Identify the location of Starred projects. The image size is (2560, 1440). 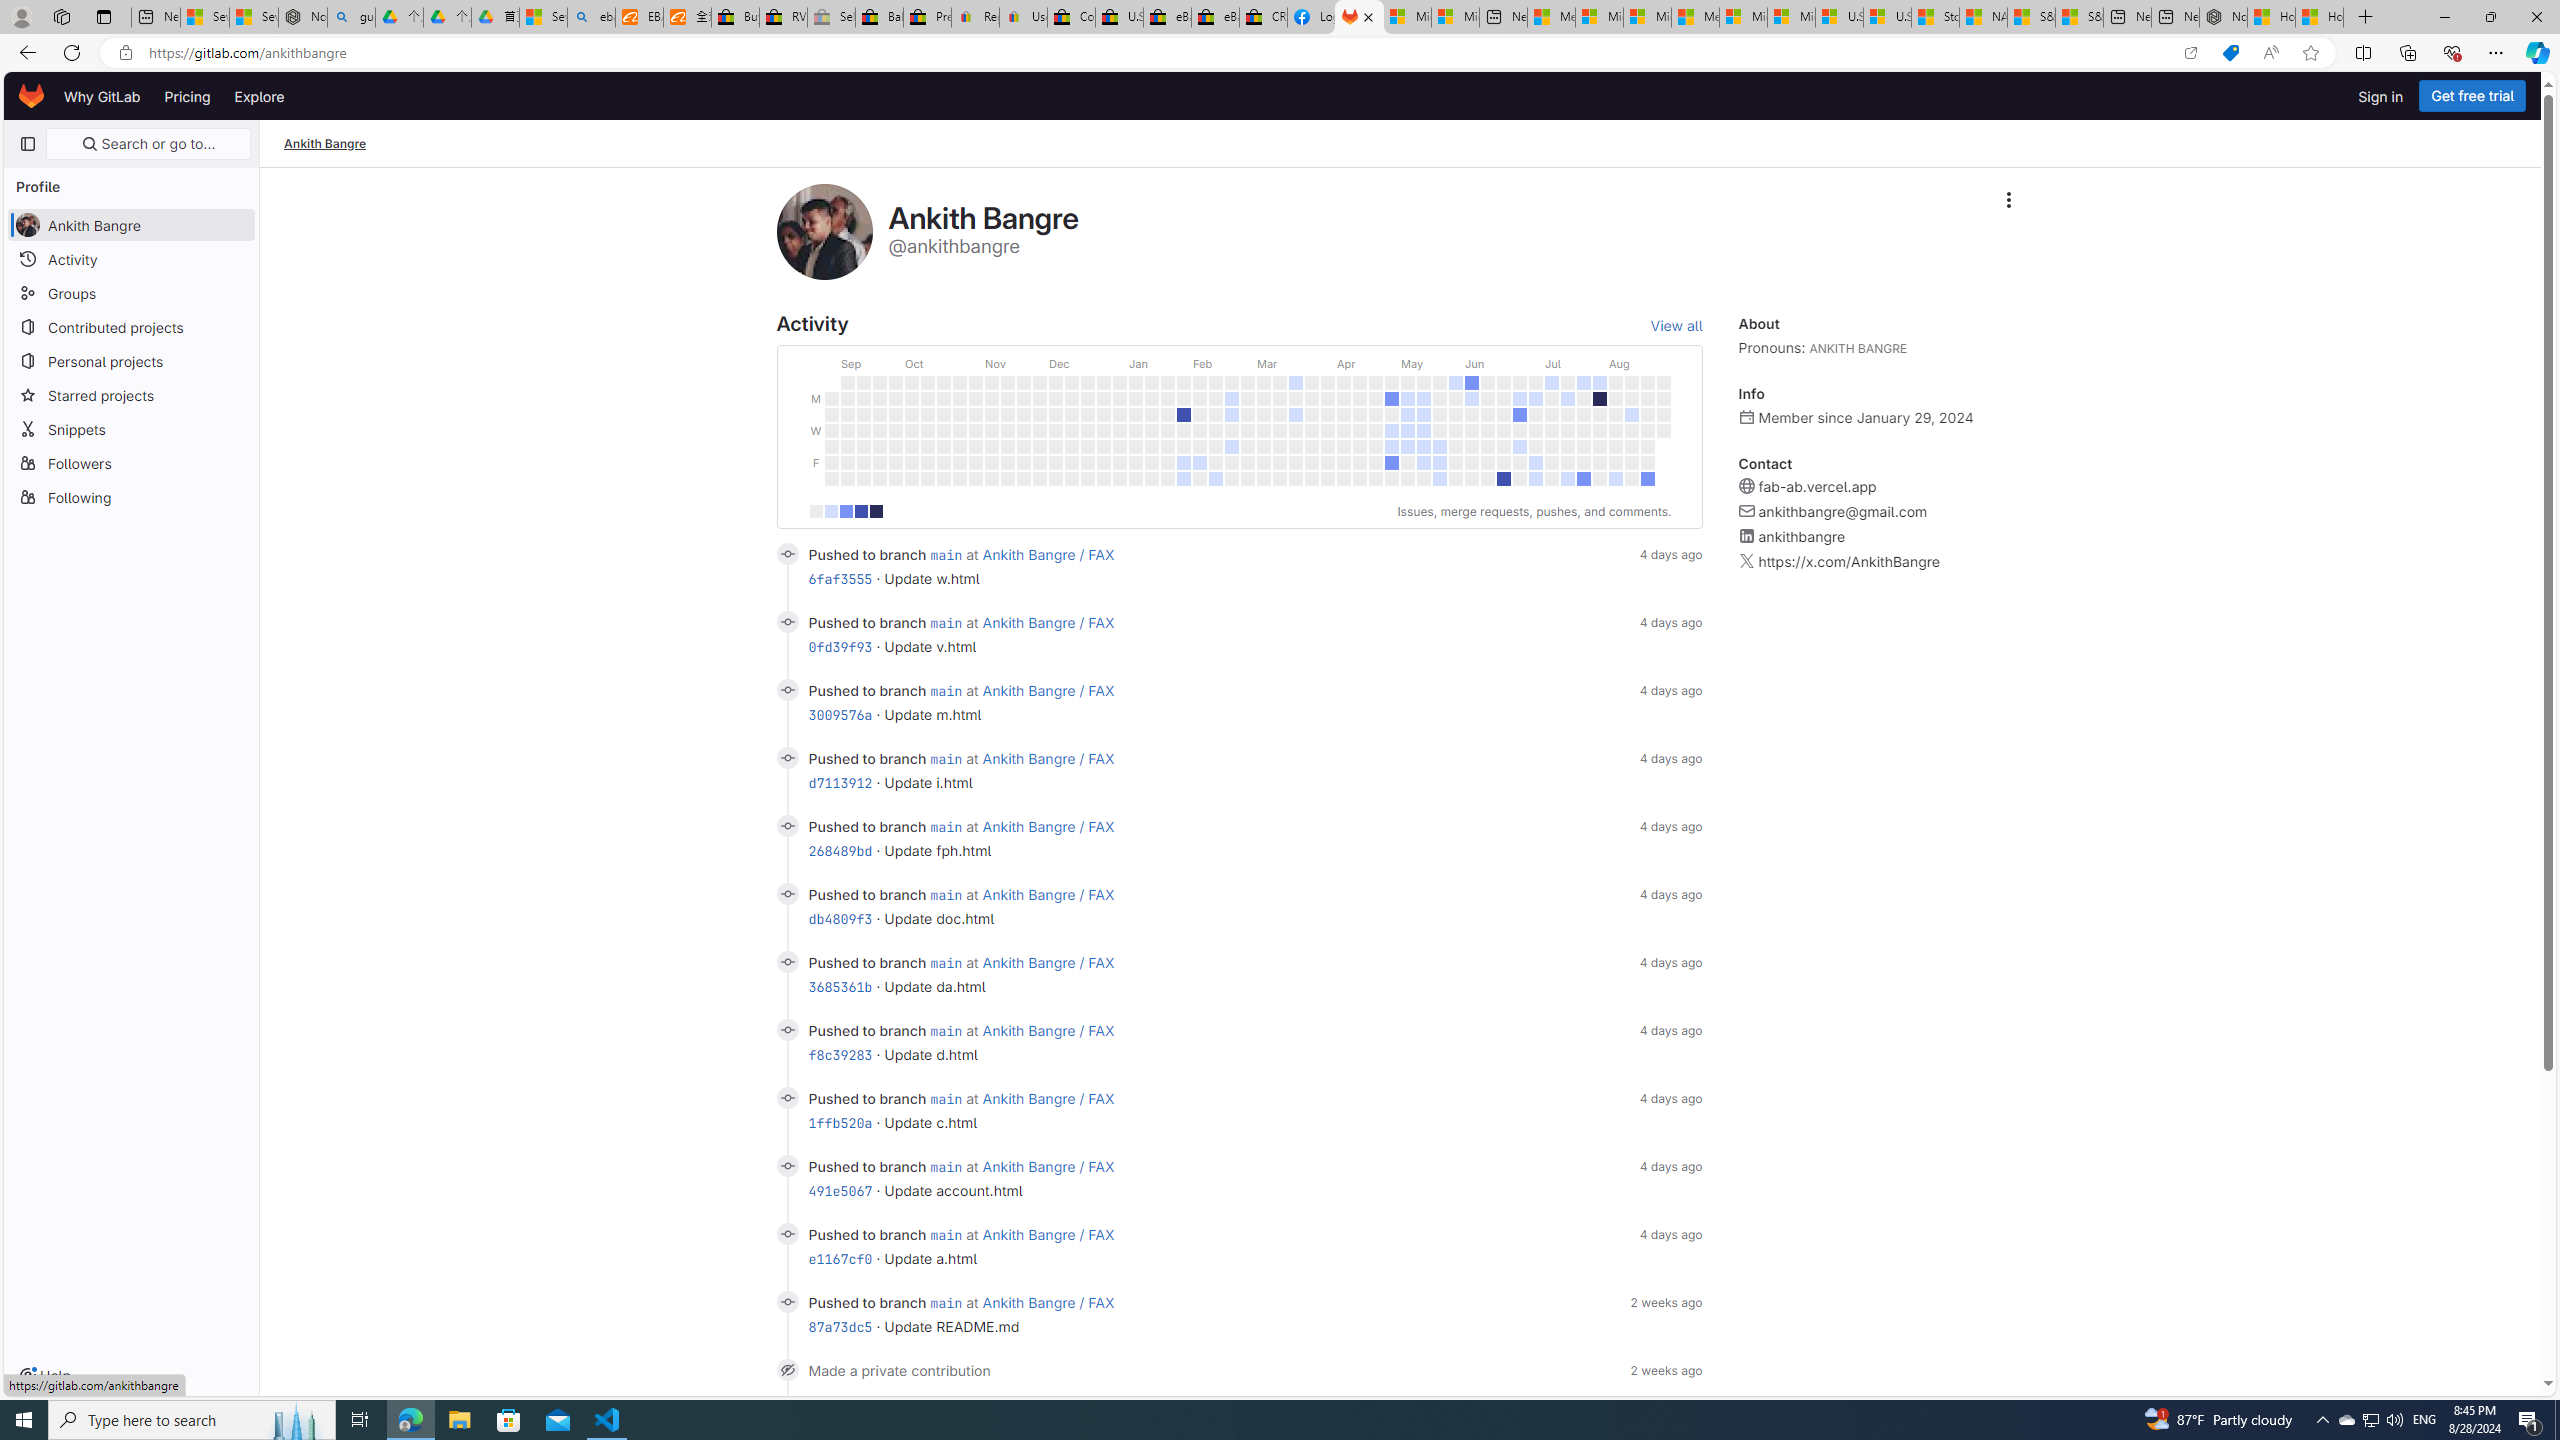
(132, 394).